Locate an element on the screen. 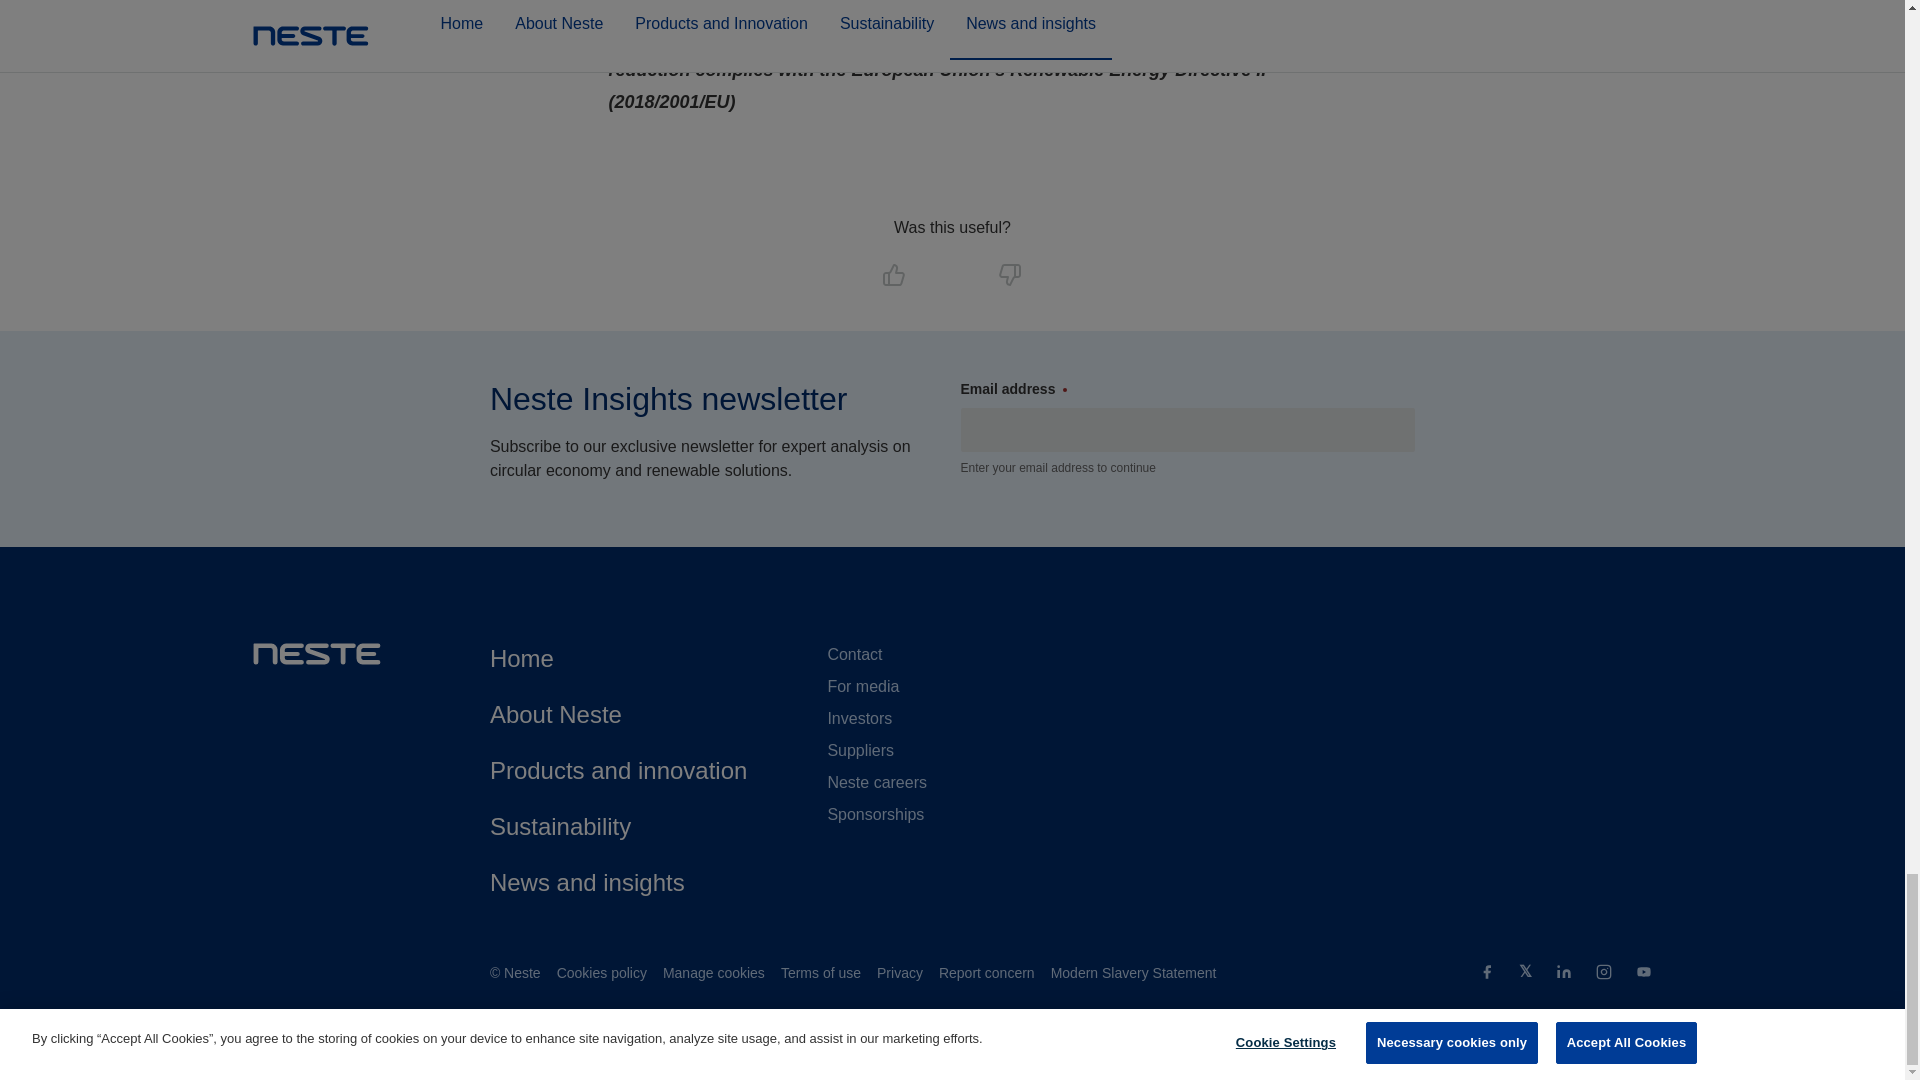 The image size is (1920, 1080). News and insights is located at coordinates (587, 882).